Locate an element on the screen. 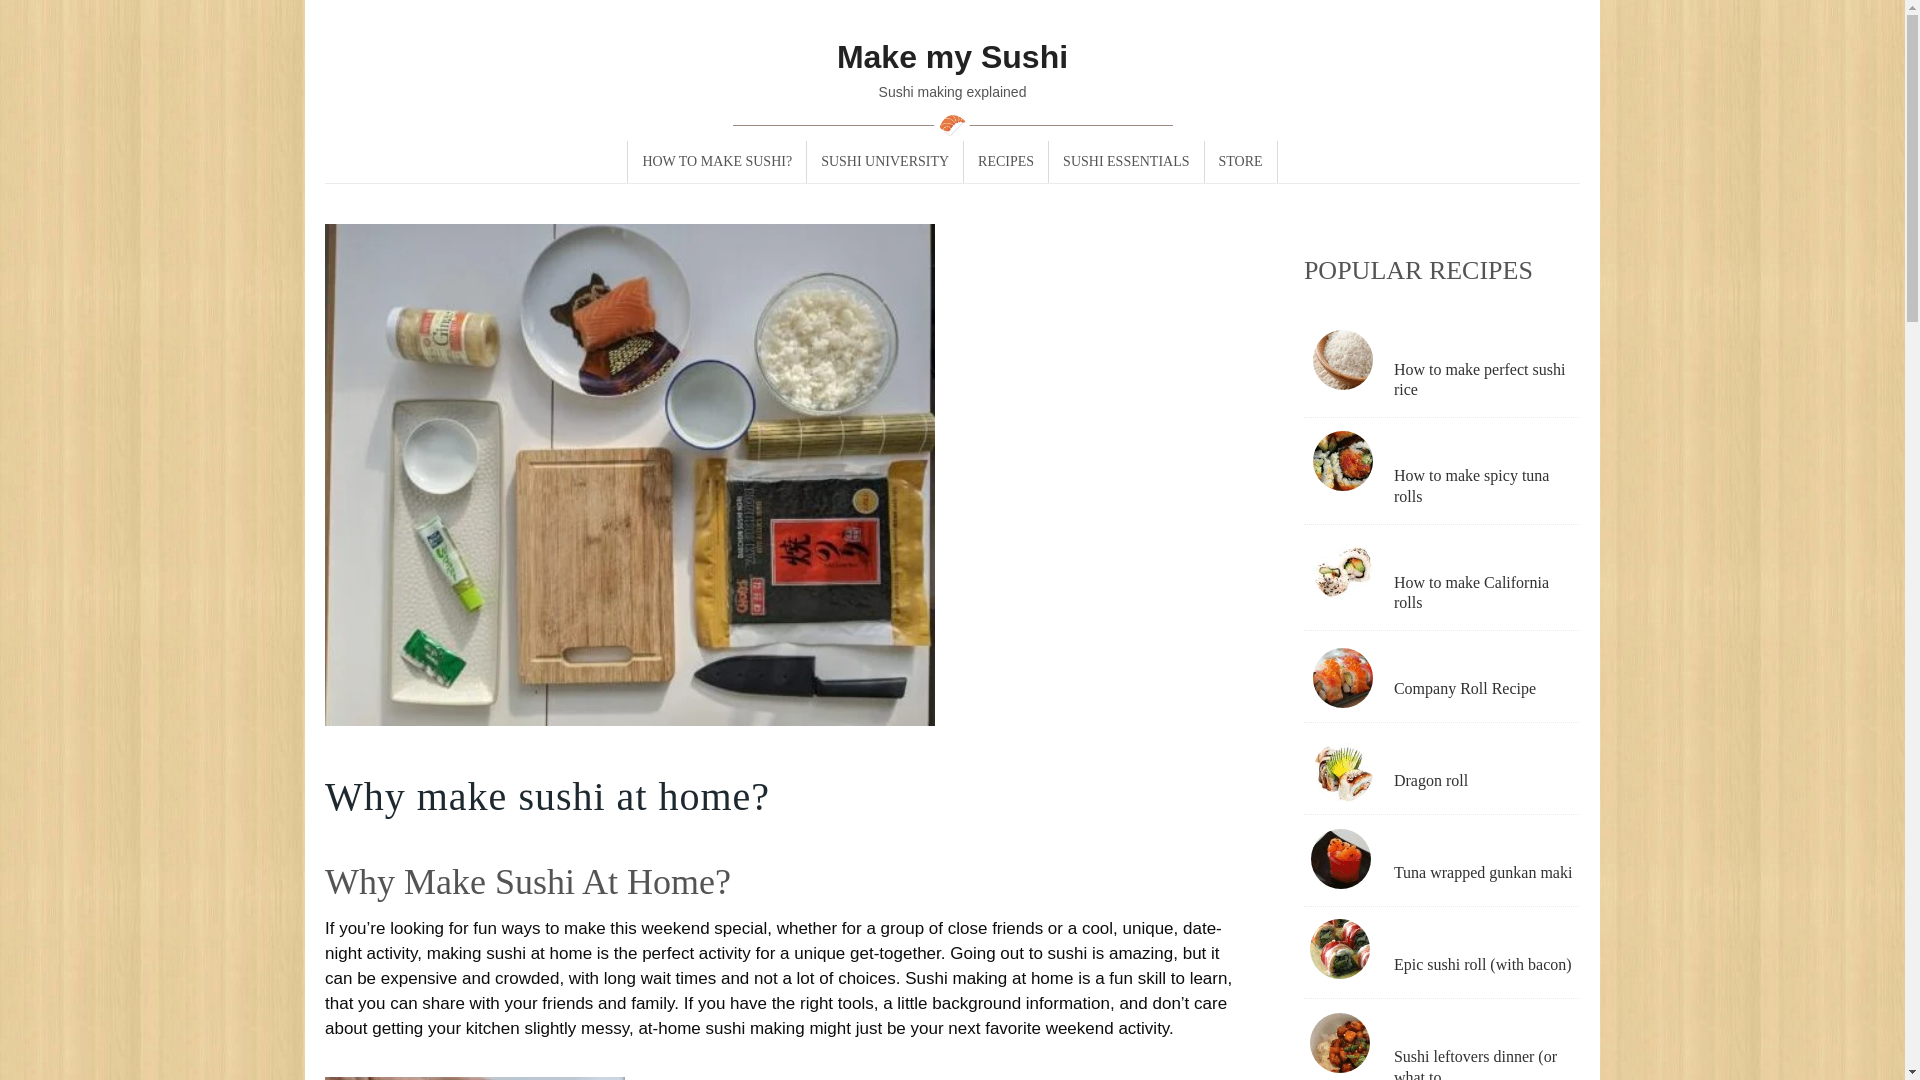 This screenshot has height=1080, width=1920. RECIPES is located at coordinates (1006, 162).